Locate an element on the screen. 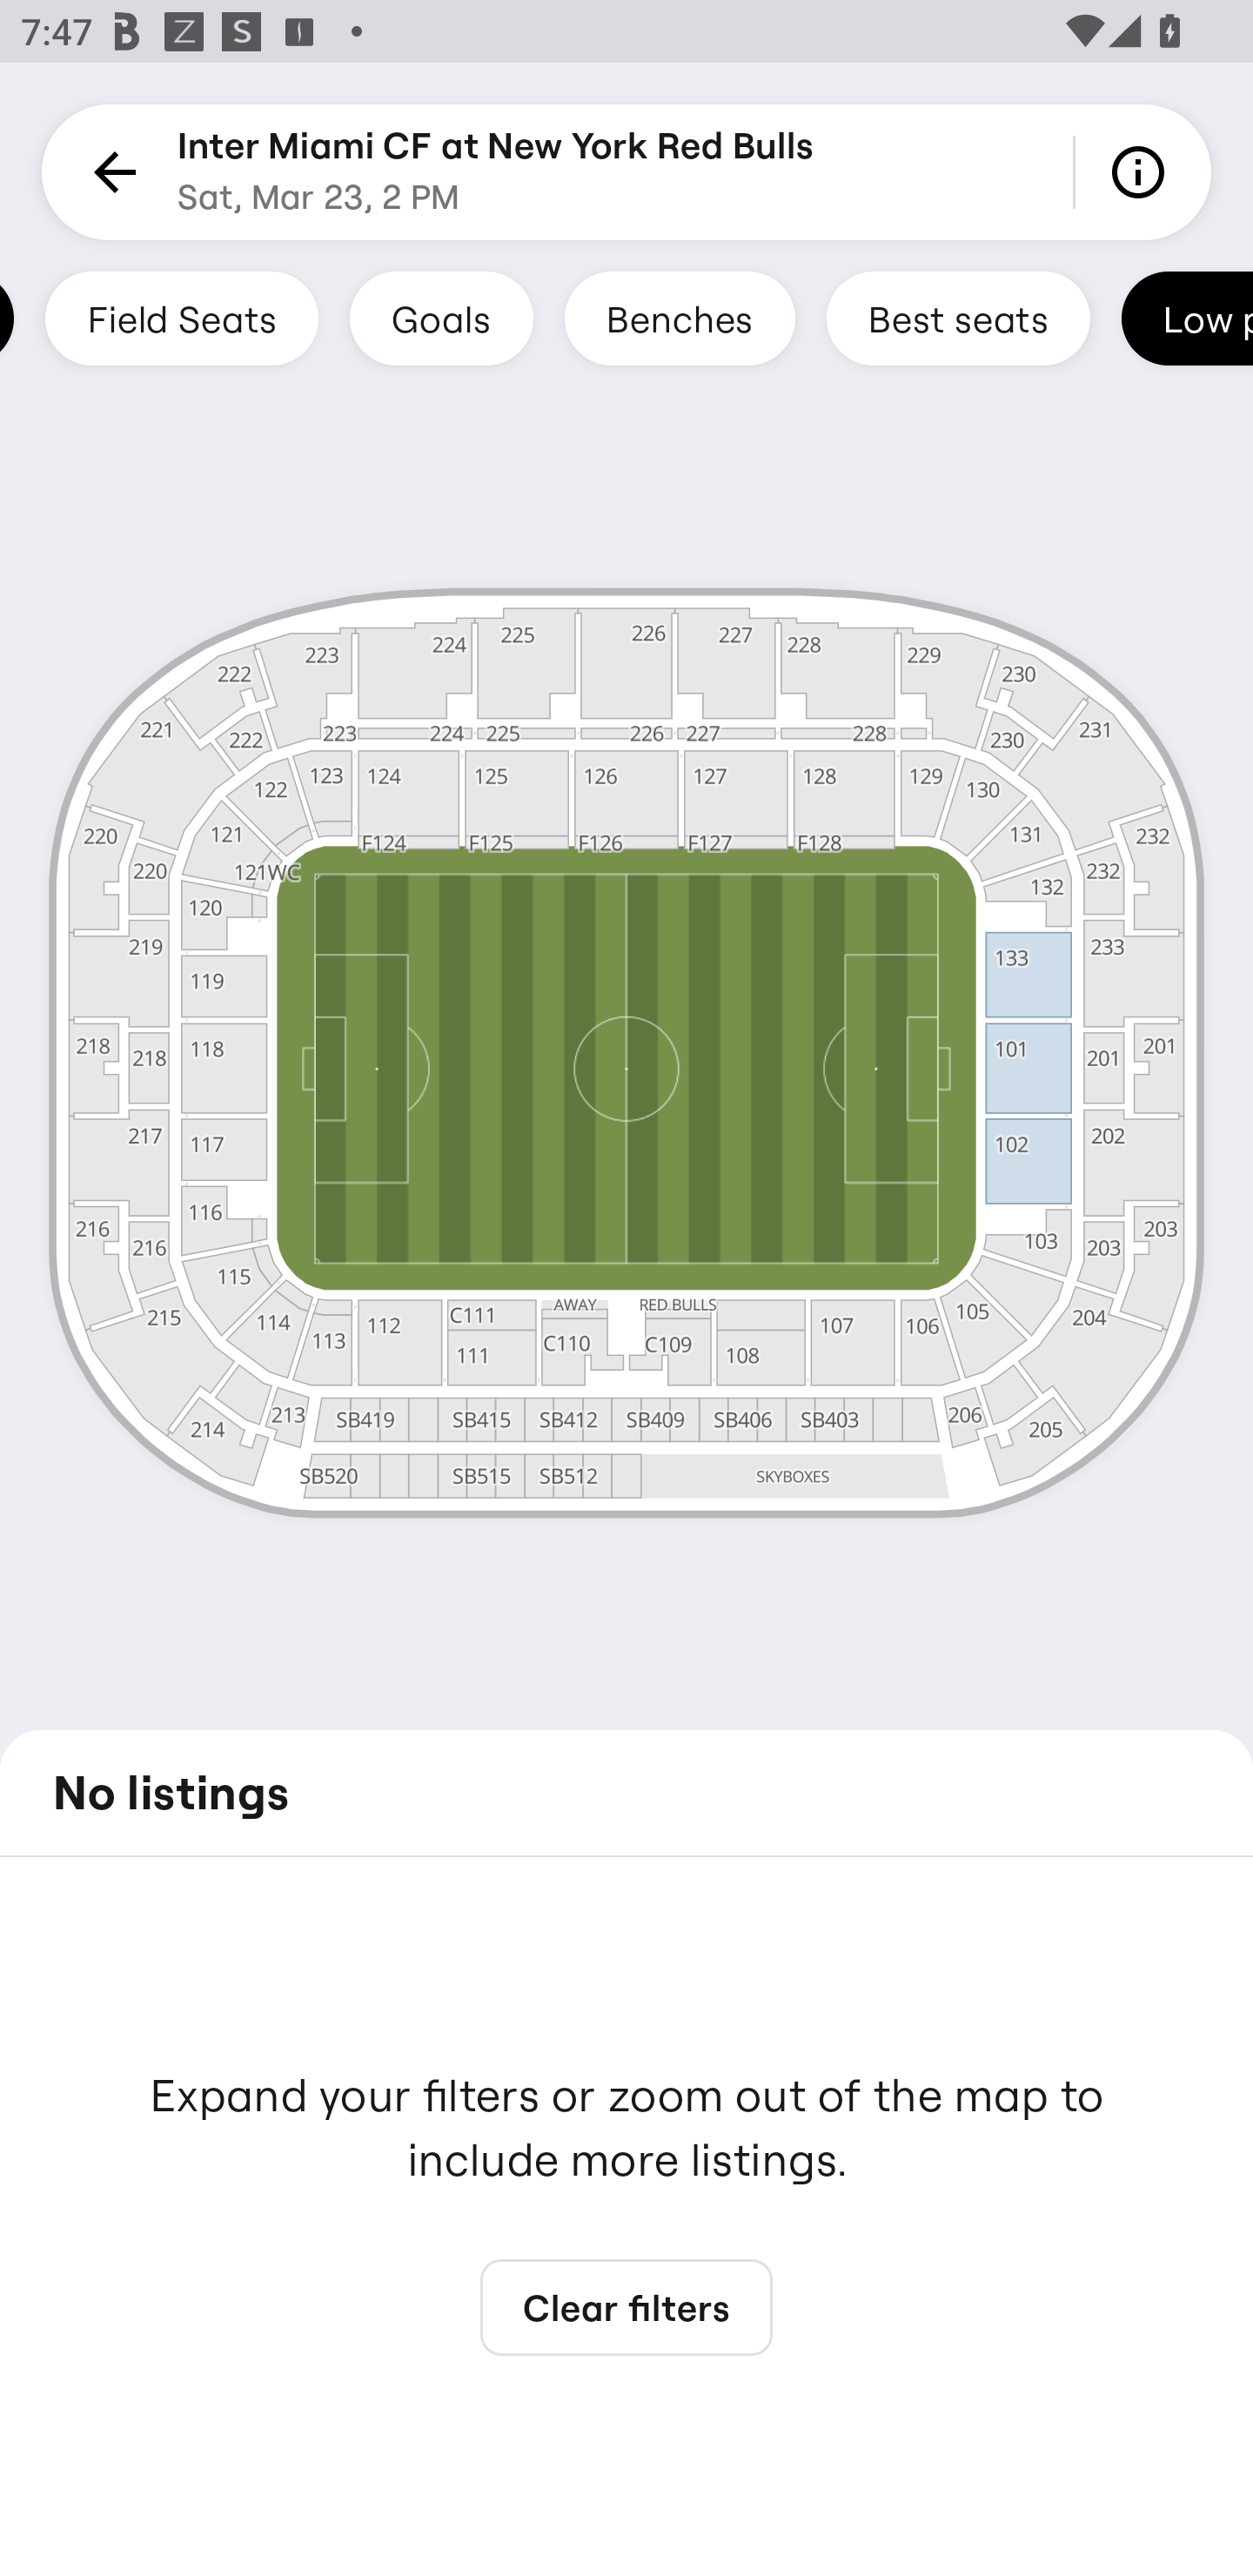 The width and height of the screenshot is (1253, 2576). Benches is located at coordinates (680, 318).